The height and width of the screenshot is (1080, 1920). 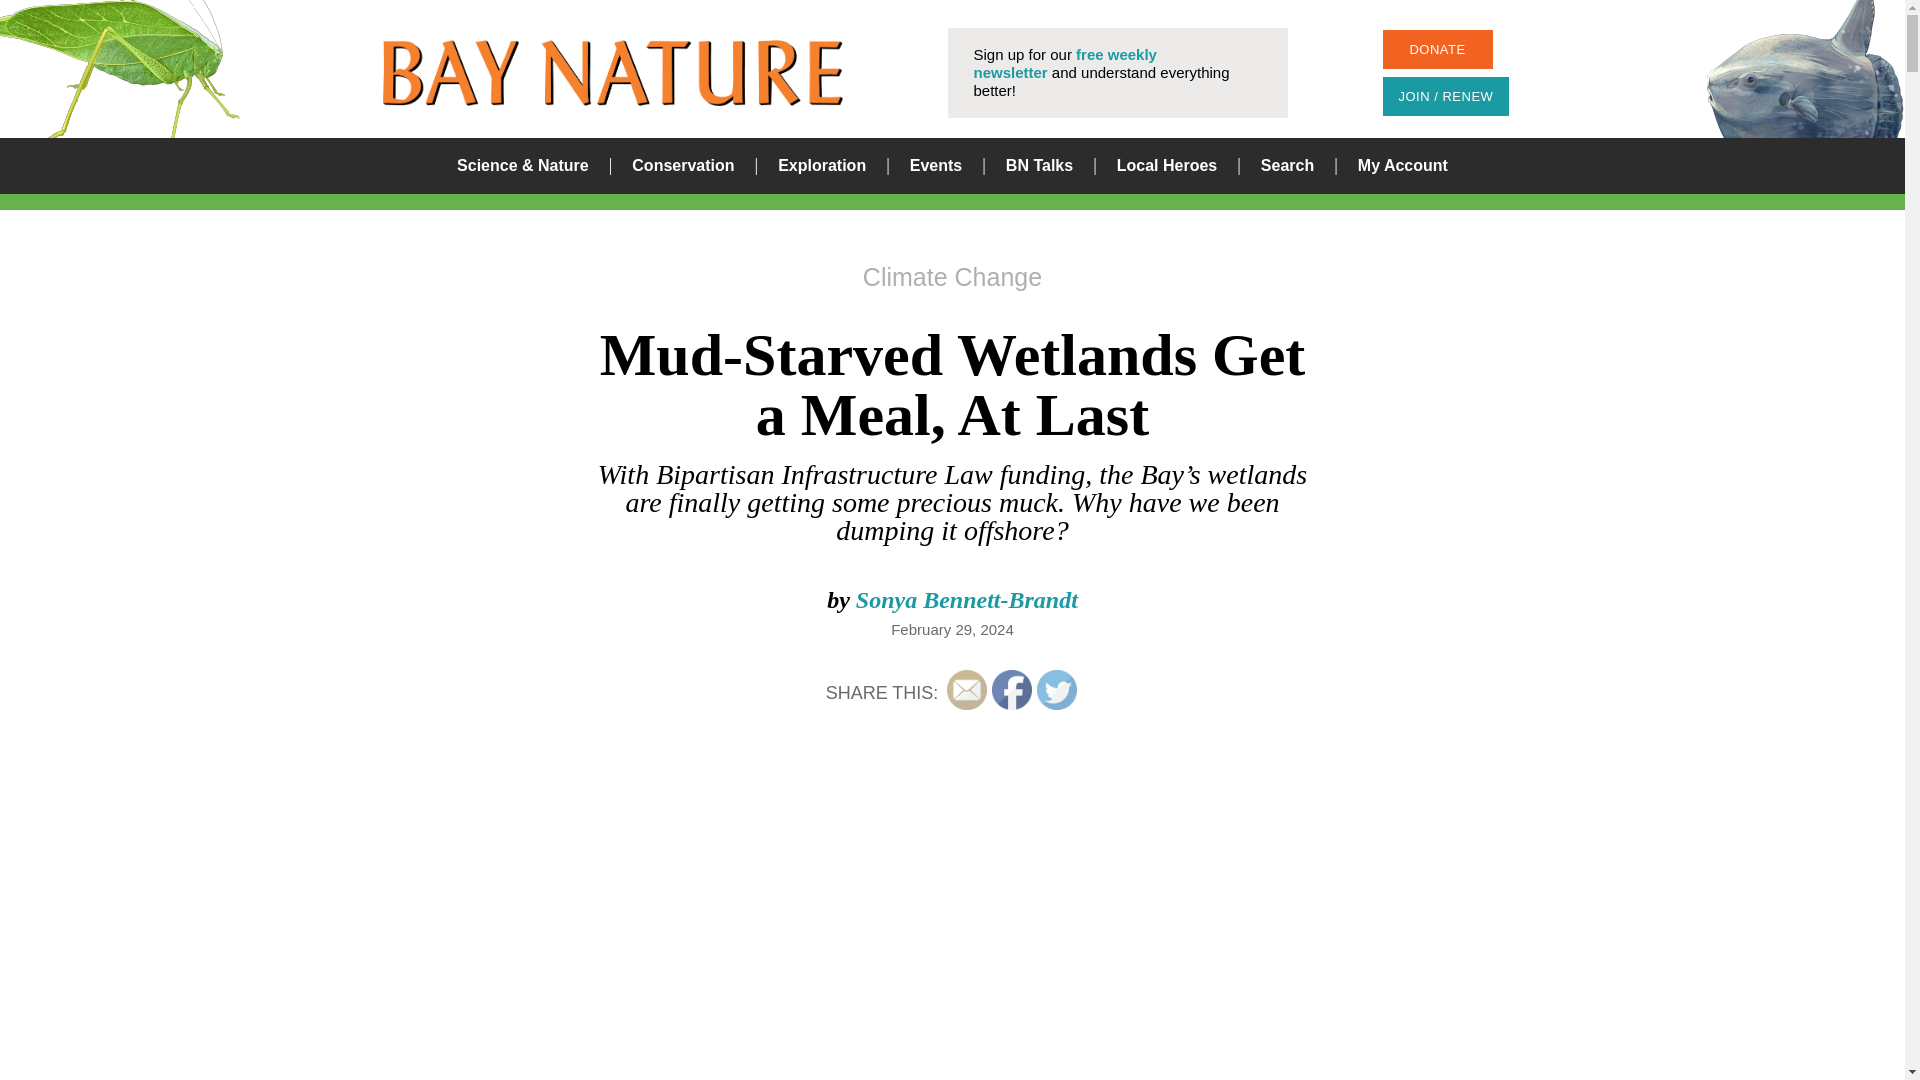 What do you see at coordinates (1012, 689) in the screenshot?
I see `Facebook` at bounding box center [1012, 689].